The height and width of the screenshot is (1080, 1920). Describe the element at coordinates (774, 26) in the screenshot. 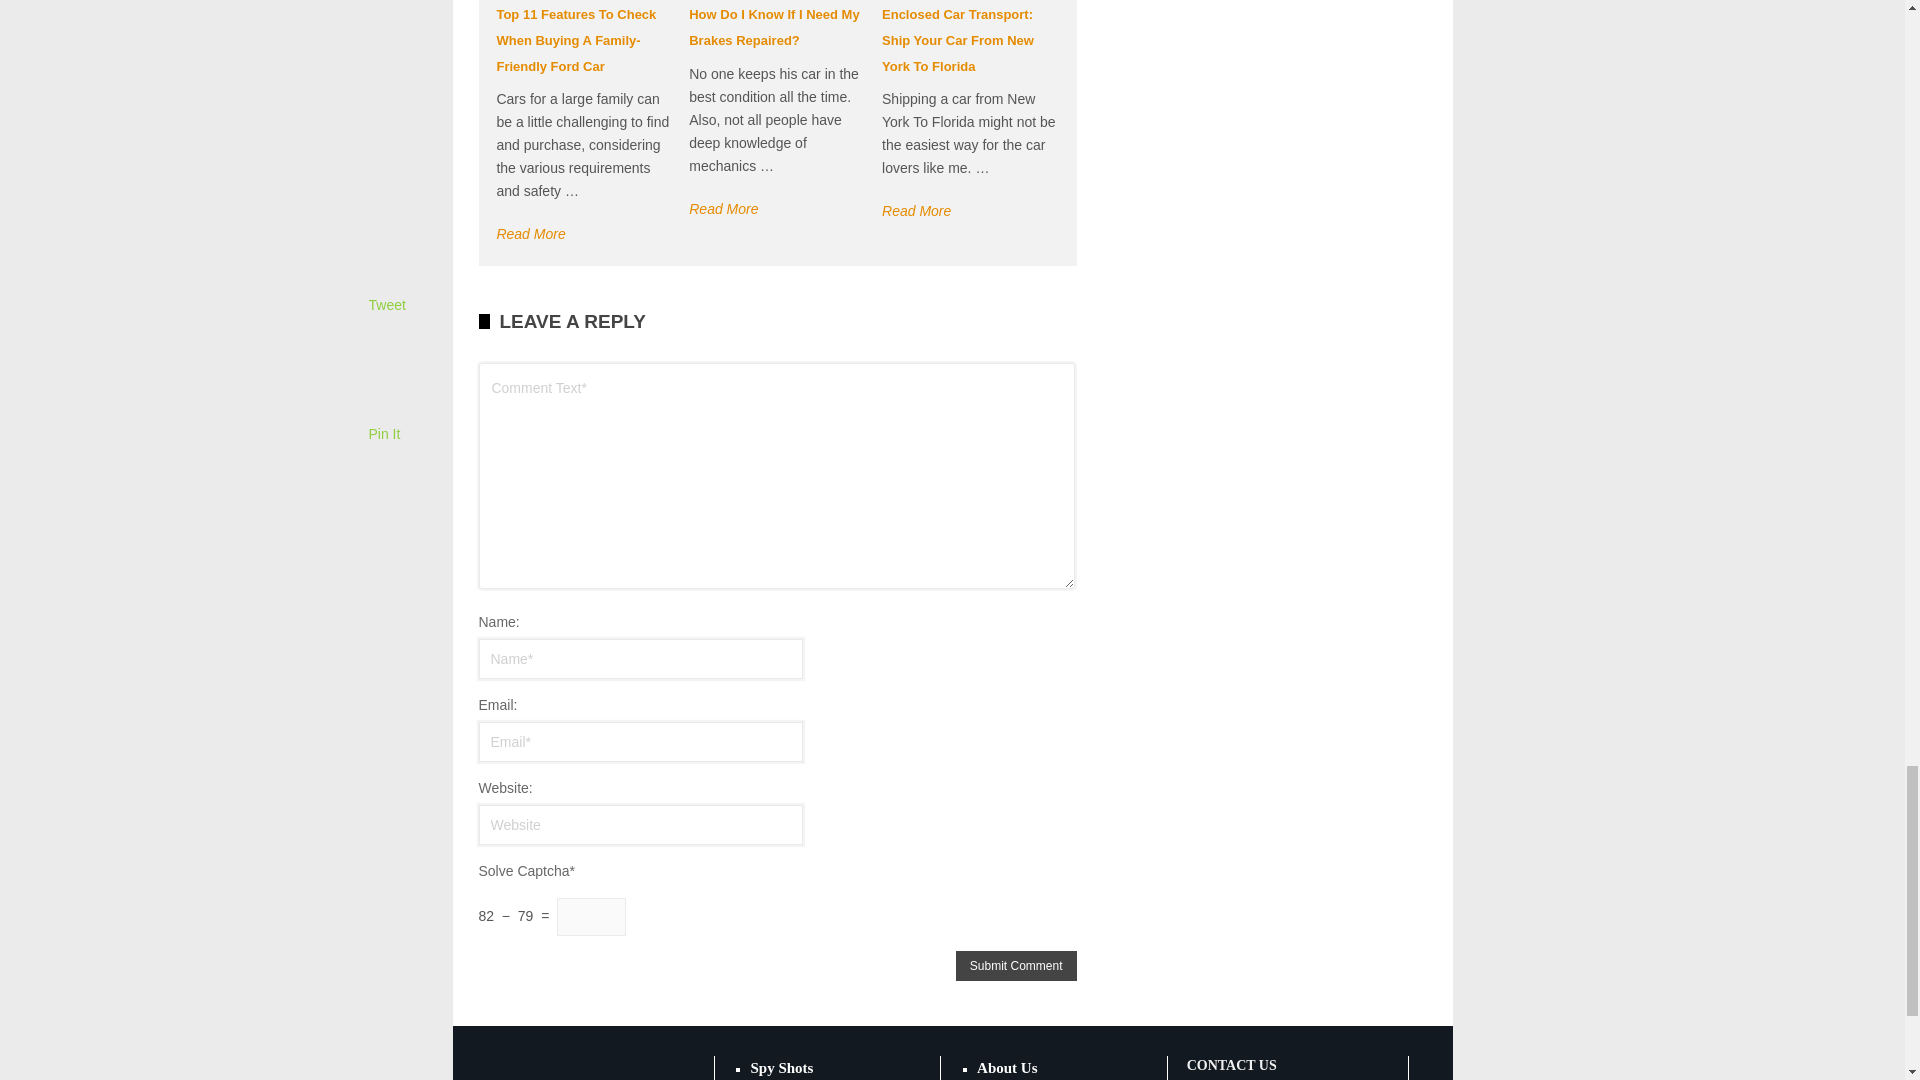

I see `How Do I Know if I Need My Brakes Repaired?` at that location.